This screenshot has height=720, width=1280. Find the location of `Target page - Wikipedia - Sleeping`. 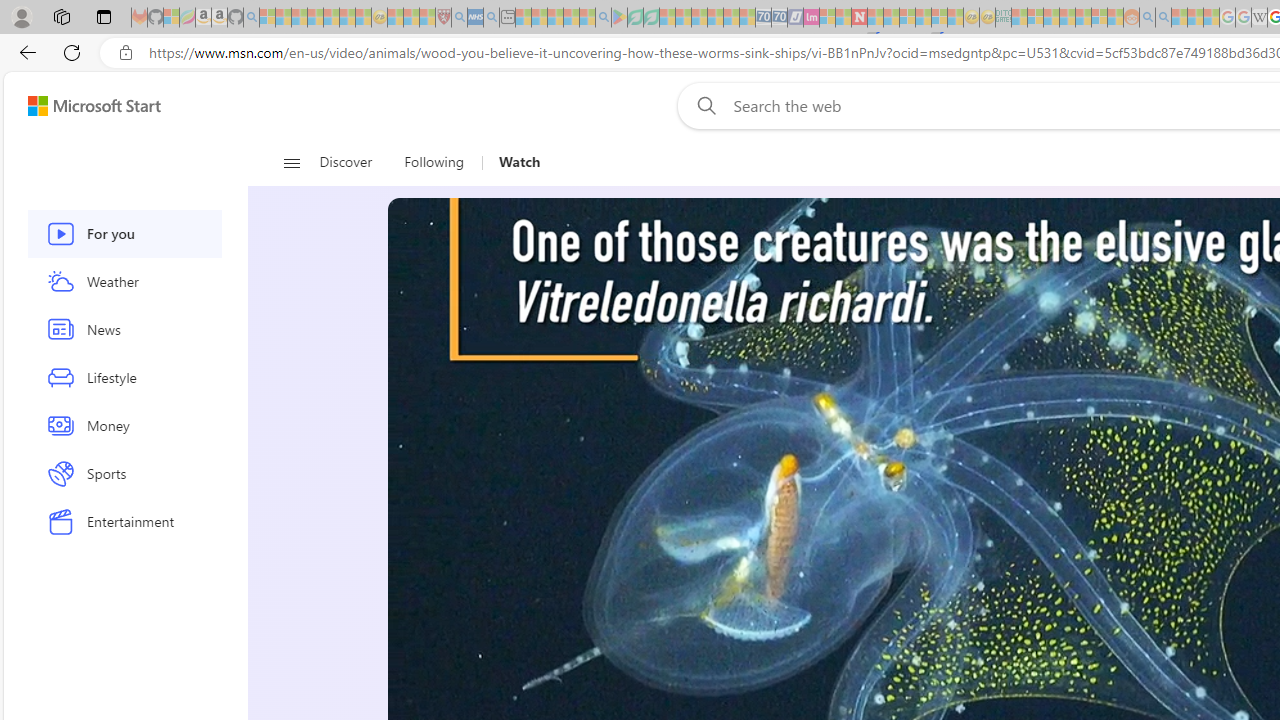

Target page - Wikipedia - Sleeping is located at coordinates (1259, 18).